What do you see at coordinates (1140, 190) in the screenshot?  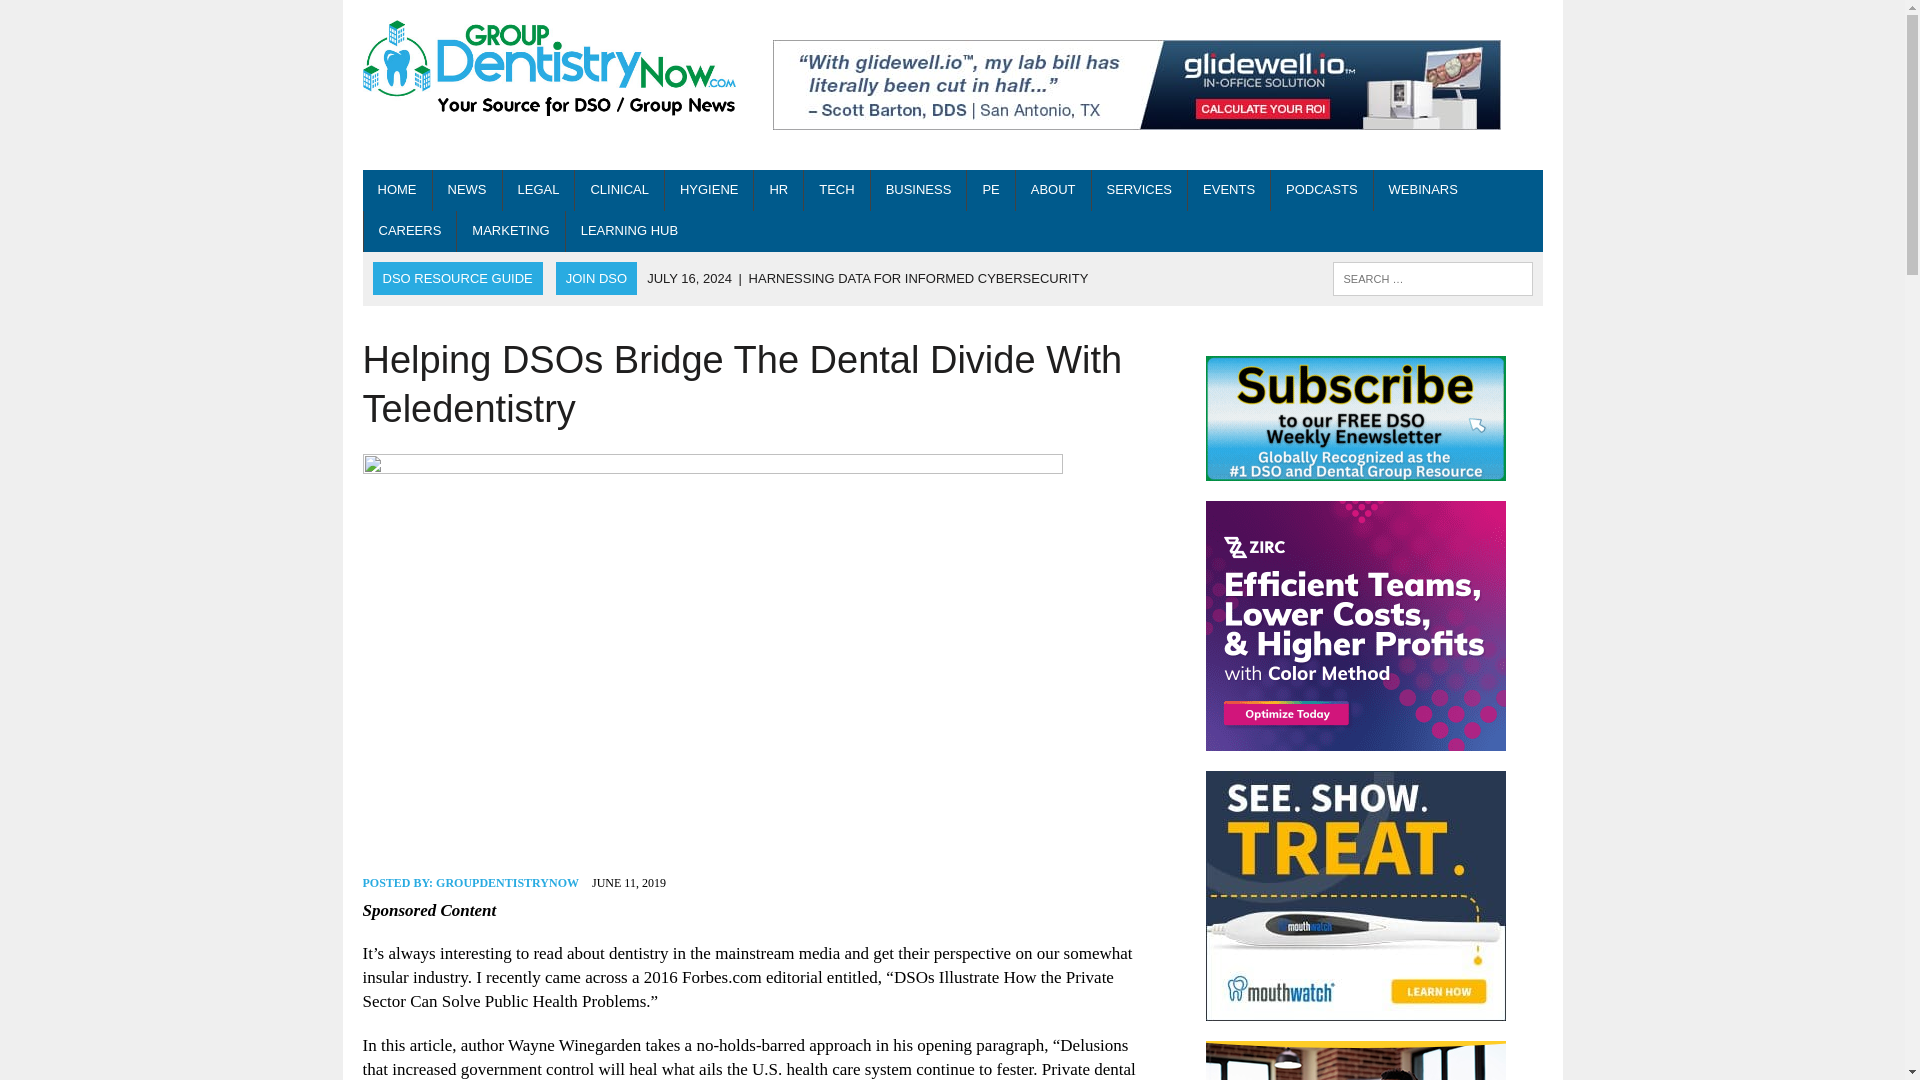 I see `SERVICES` at bounding box center [1140, 190].